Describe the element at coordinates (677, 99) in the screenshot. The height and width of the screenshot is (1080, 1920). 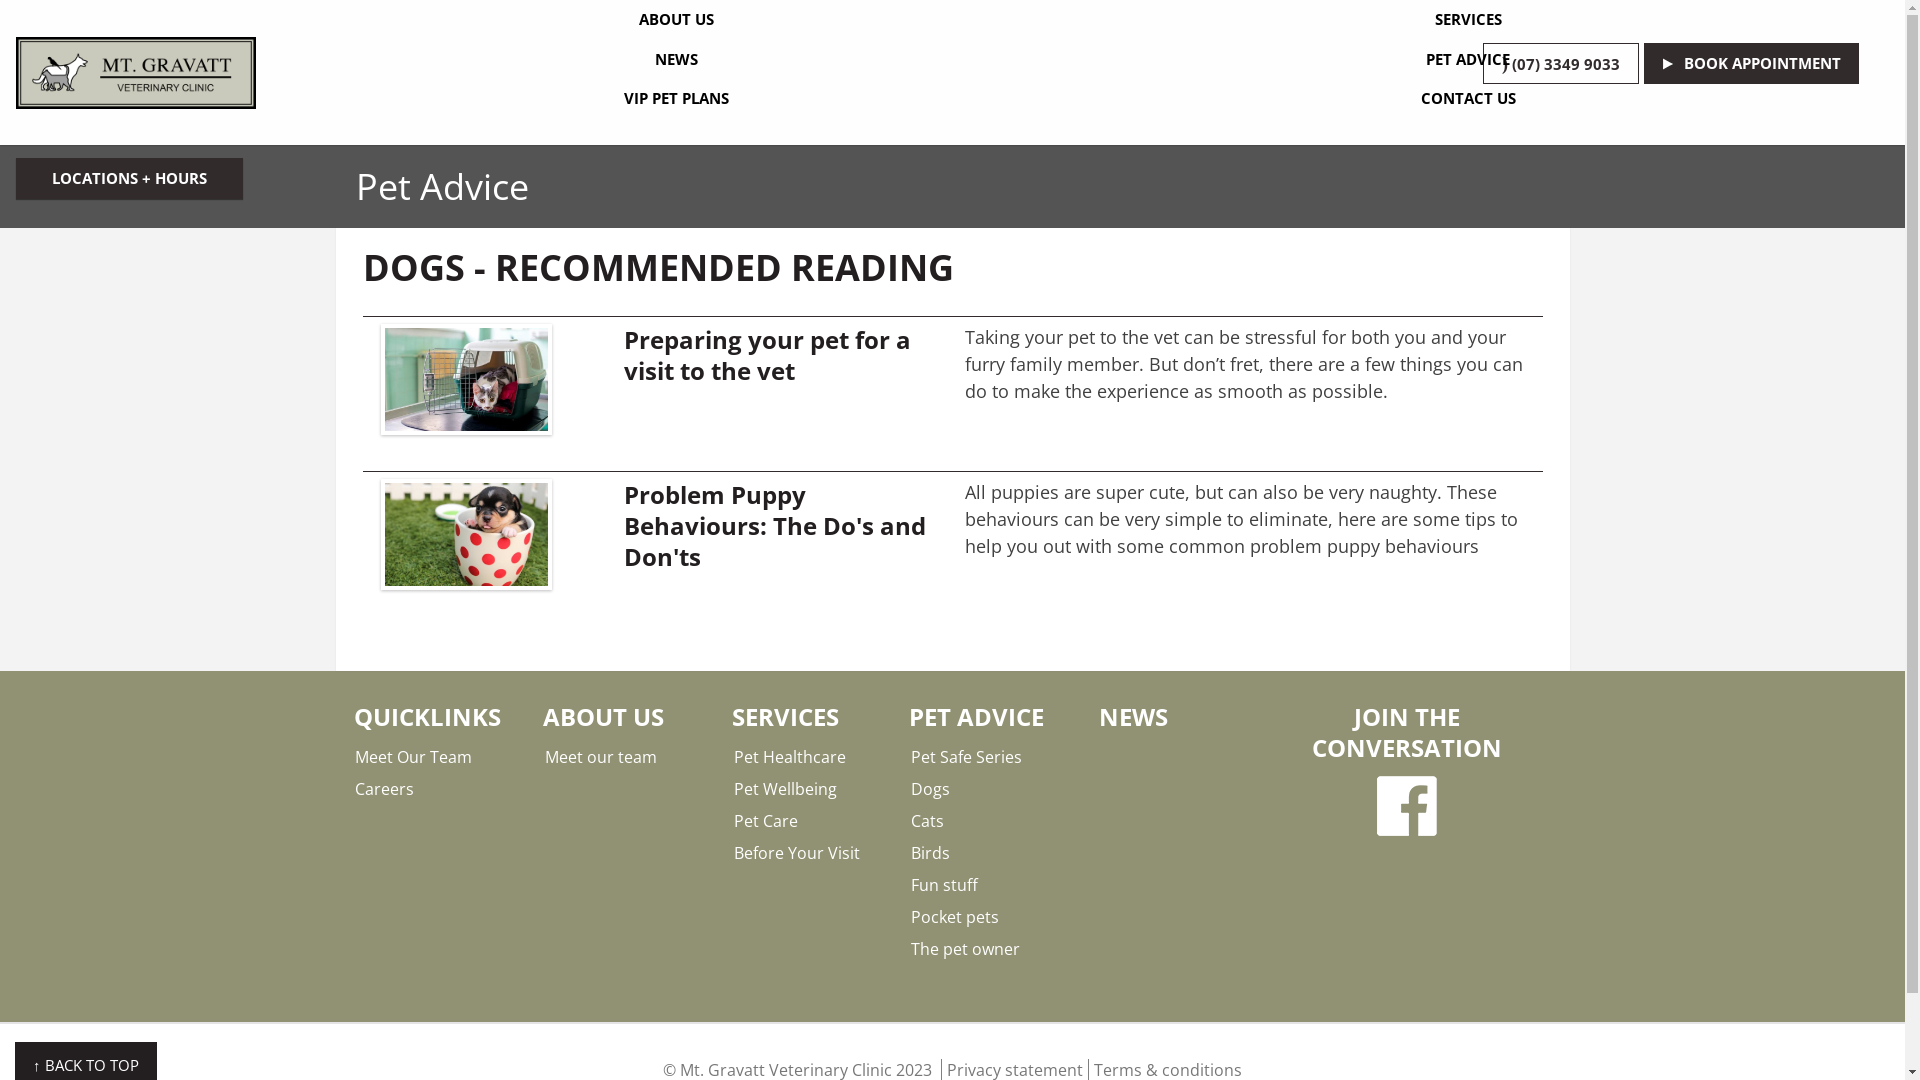
I see `VIP PET PLANS` at that location.